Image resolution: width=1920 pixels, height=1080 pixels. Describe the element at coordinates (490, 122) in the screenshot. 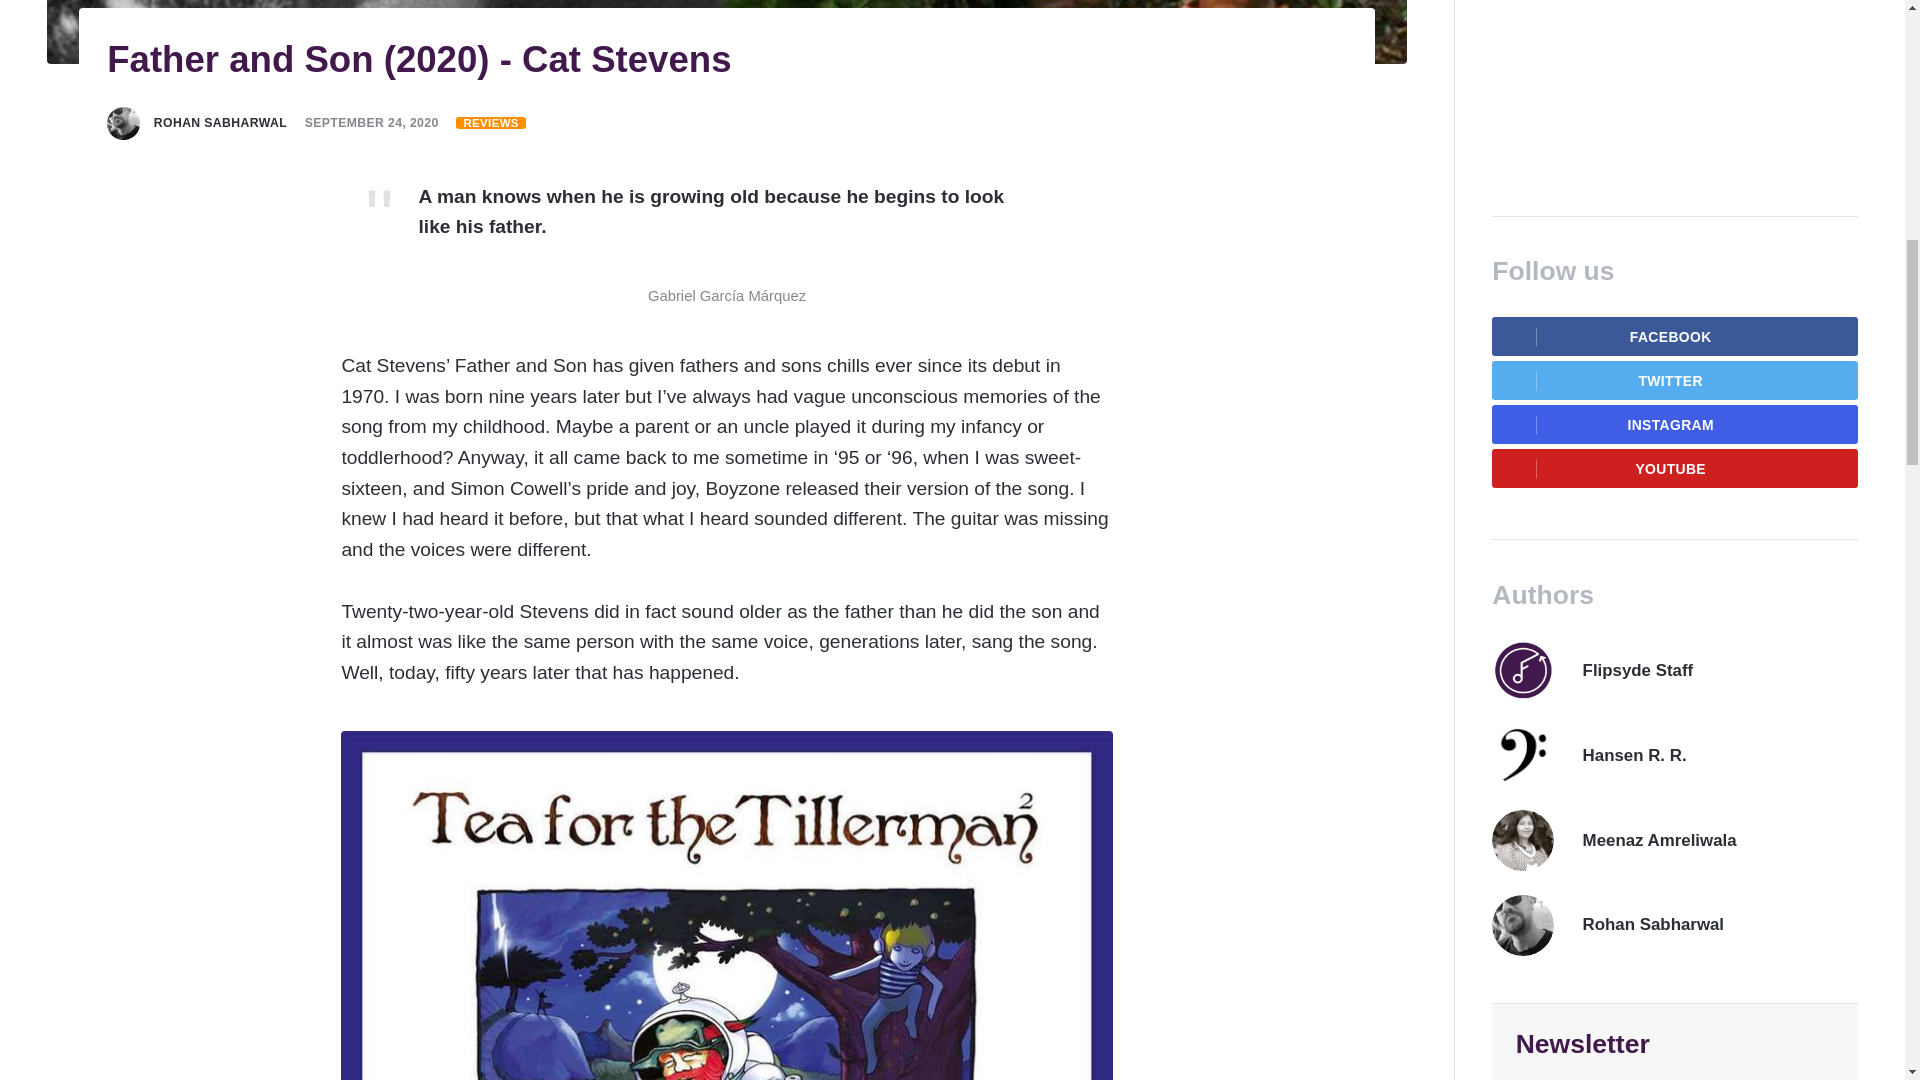

I see `REVIEWS` at that location.